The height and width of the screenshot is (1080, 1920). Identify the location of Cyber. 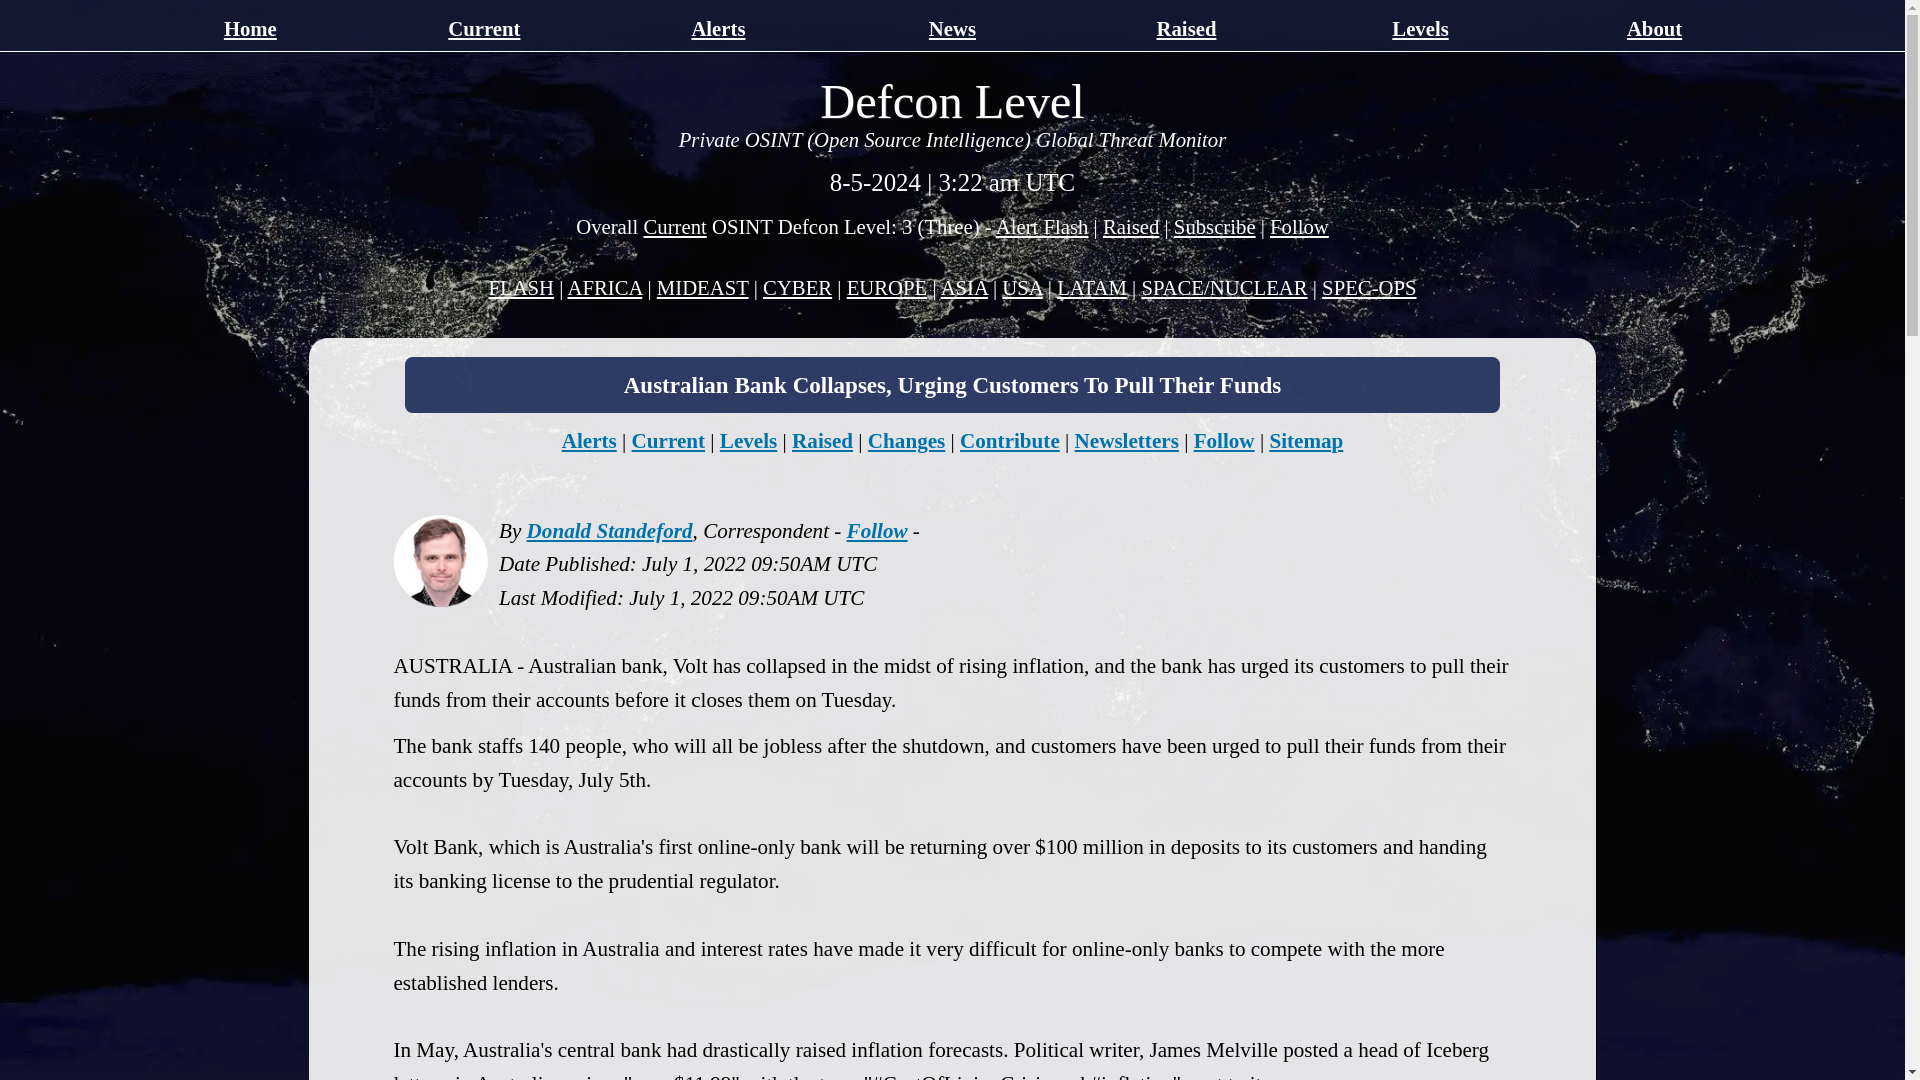
(796, 288).